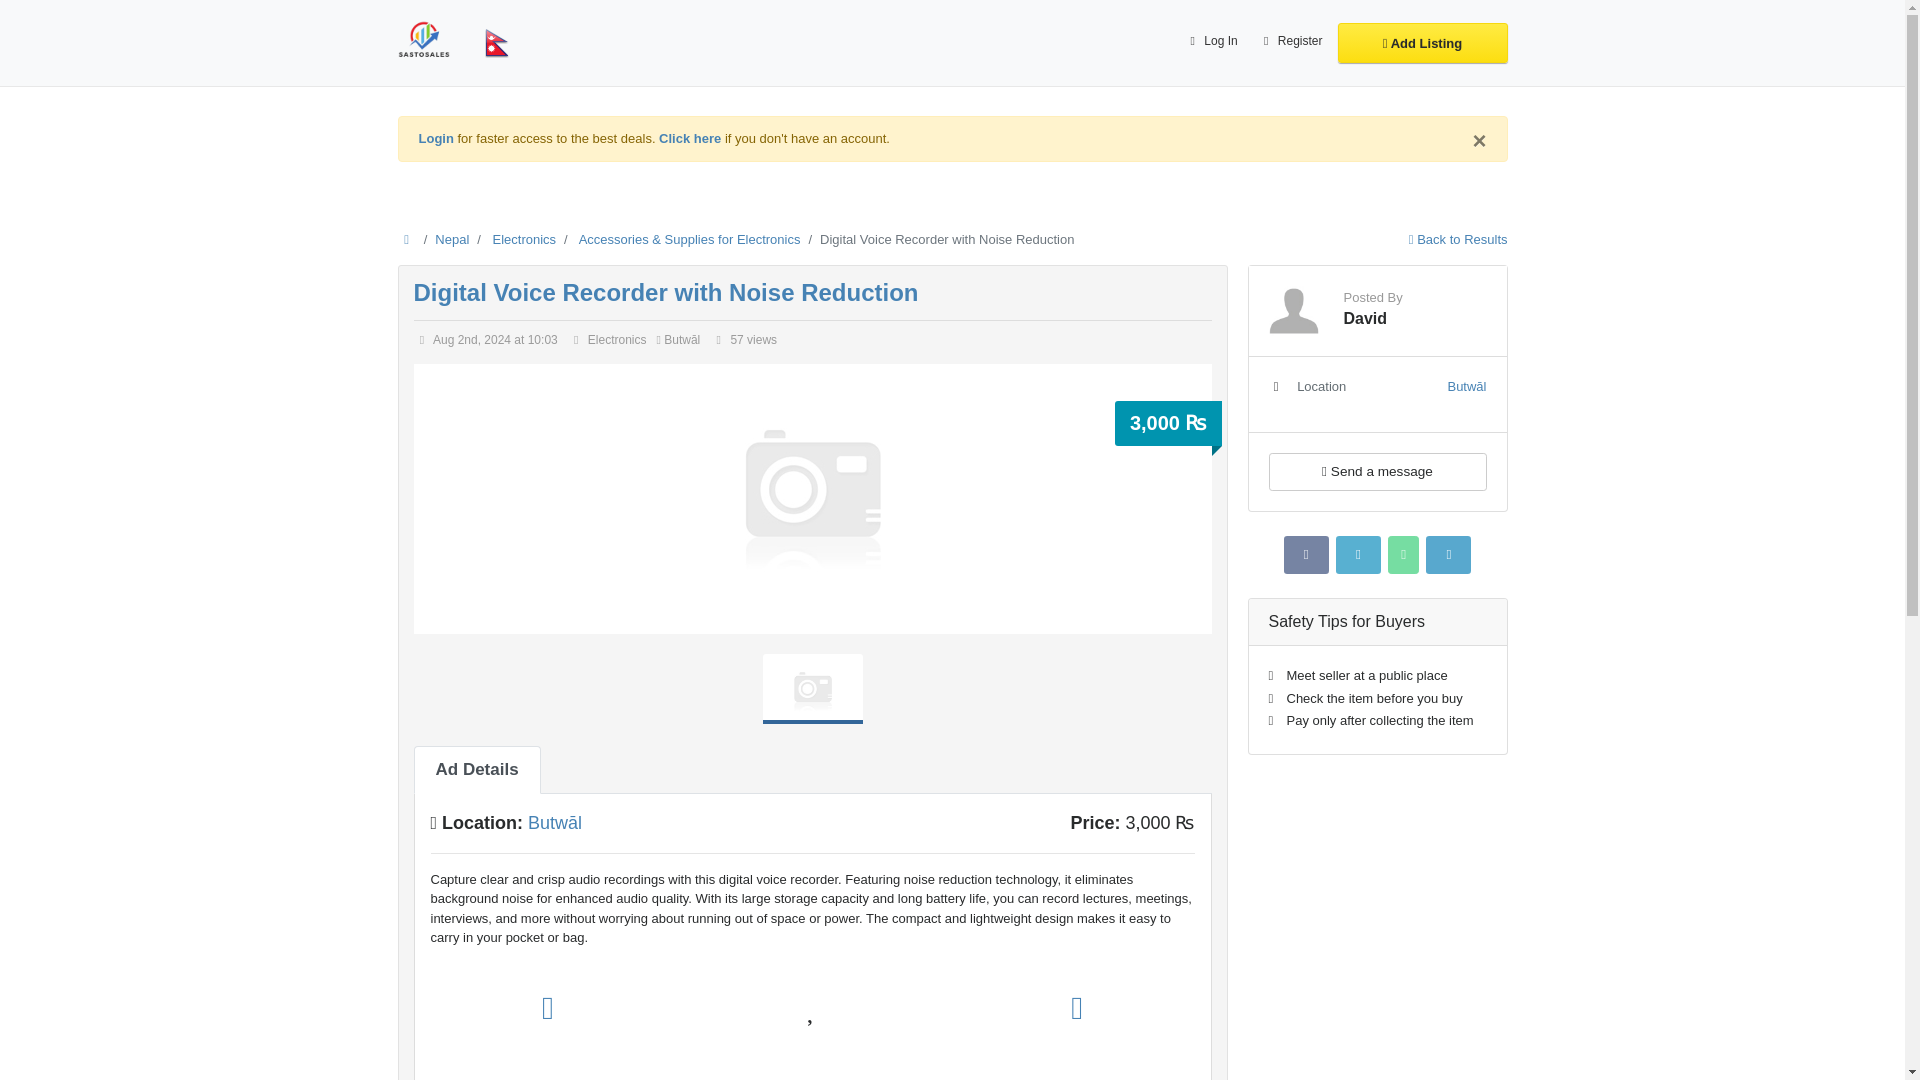 This screenshot has width=1920, height=1080. I want to click on Send a message, so click(1376, 471).